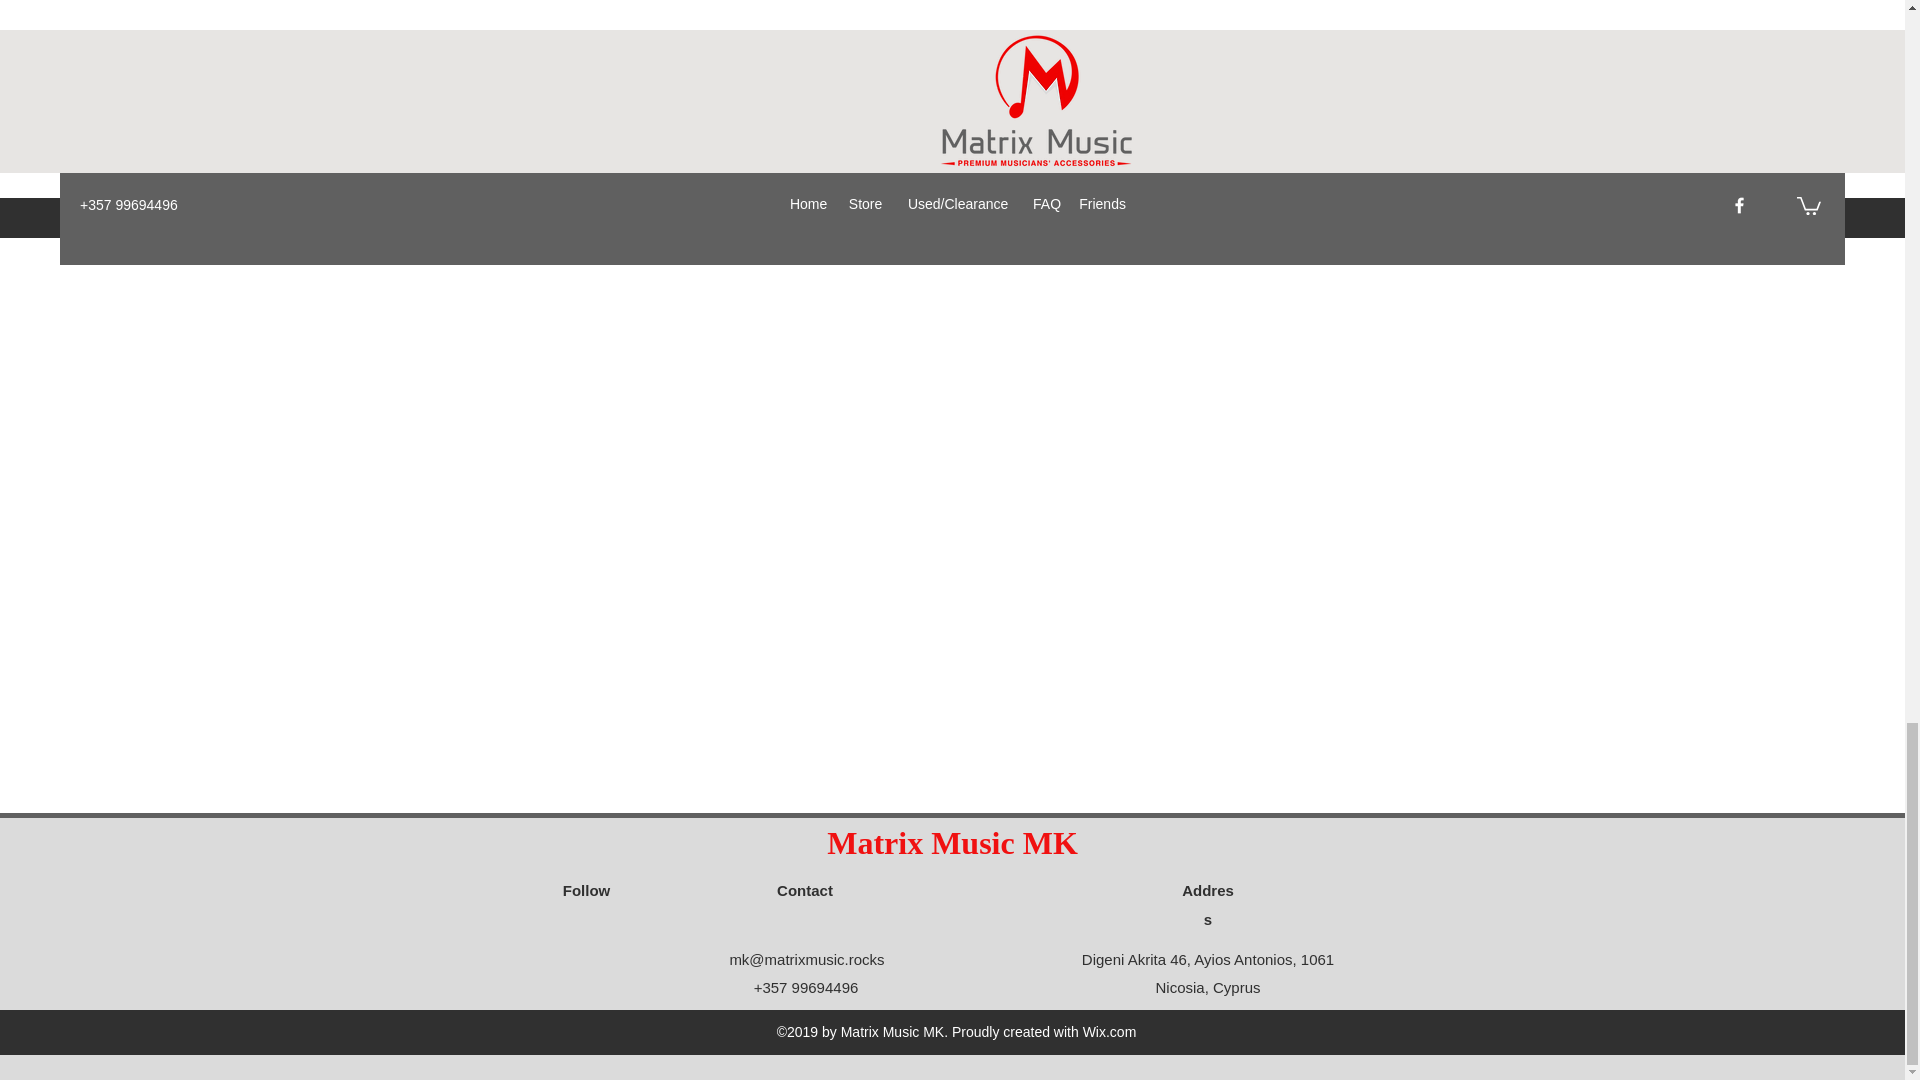 The height and width of the screenshot is (1080, 1920). Describe the element at coordinates (952, 842) in the screenshot. I see `Matrix Music MK` at that location.